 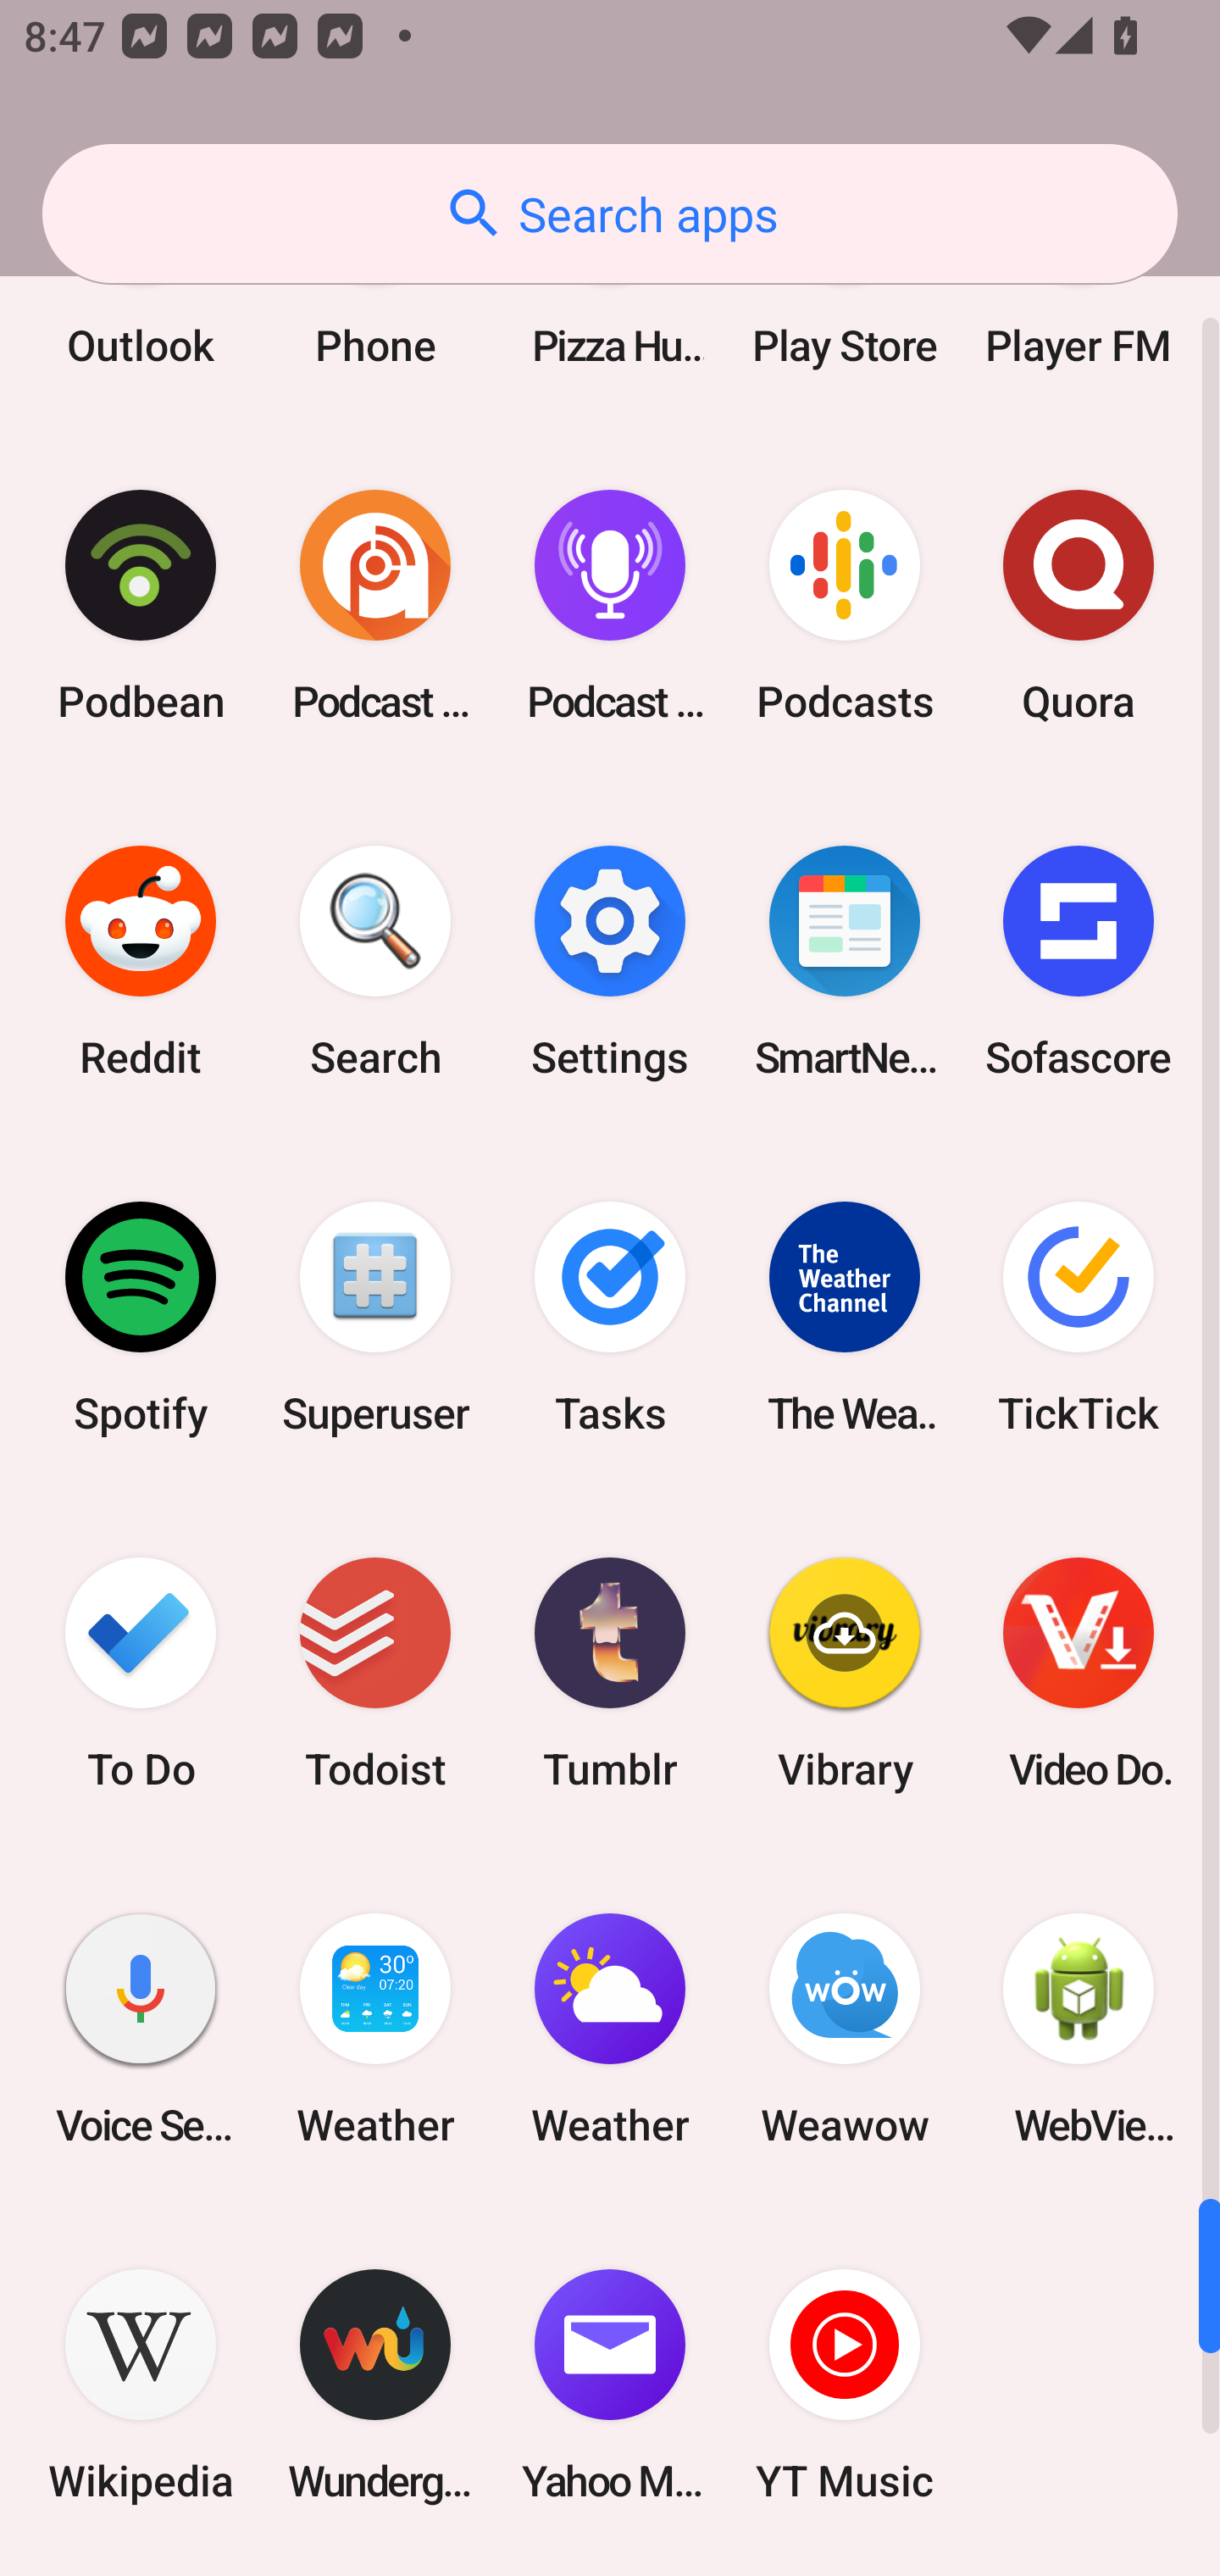 I want to click on Superuser, so click(x=375, y=1317).